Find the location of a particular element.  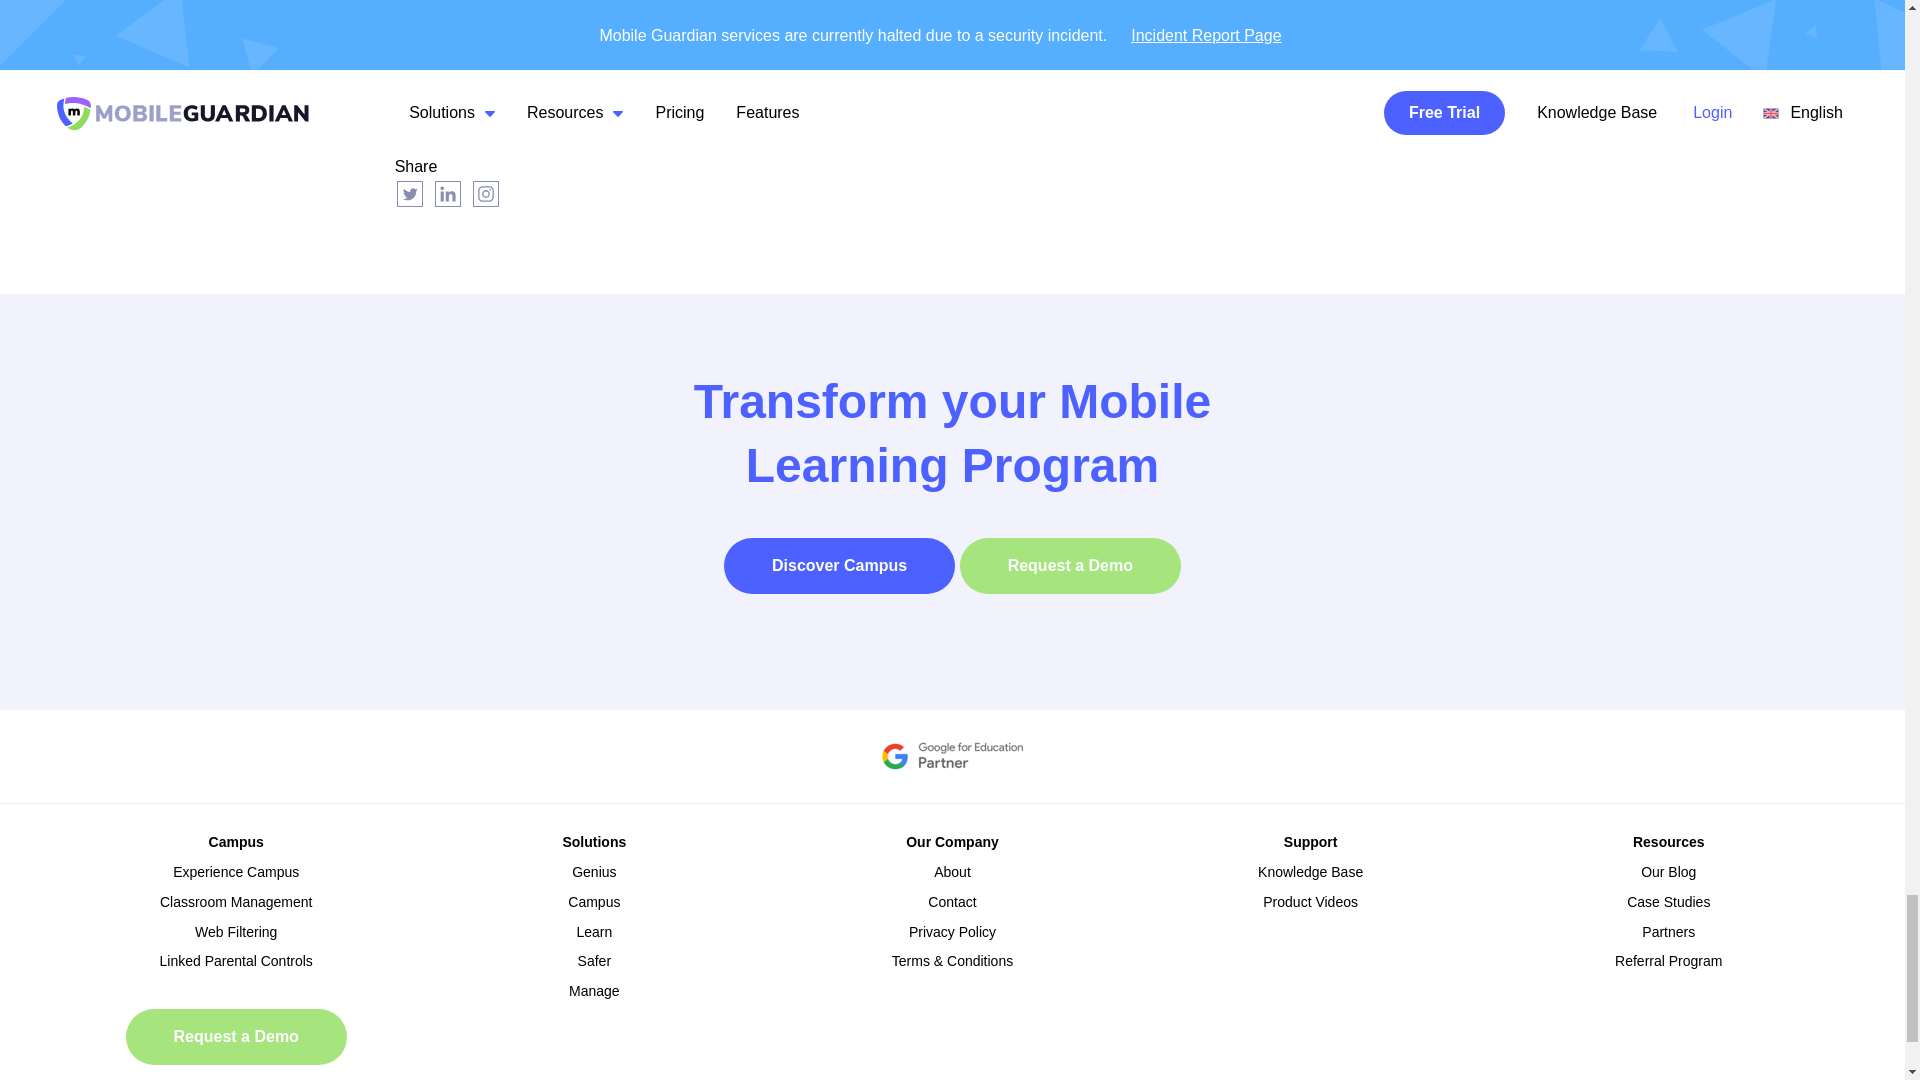

Linkedin is located at coordinates (448, 194).